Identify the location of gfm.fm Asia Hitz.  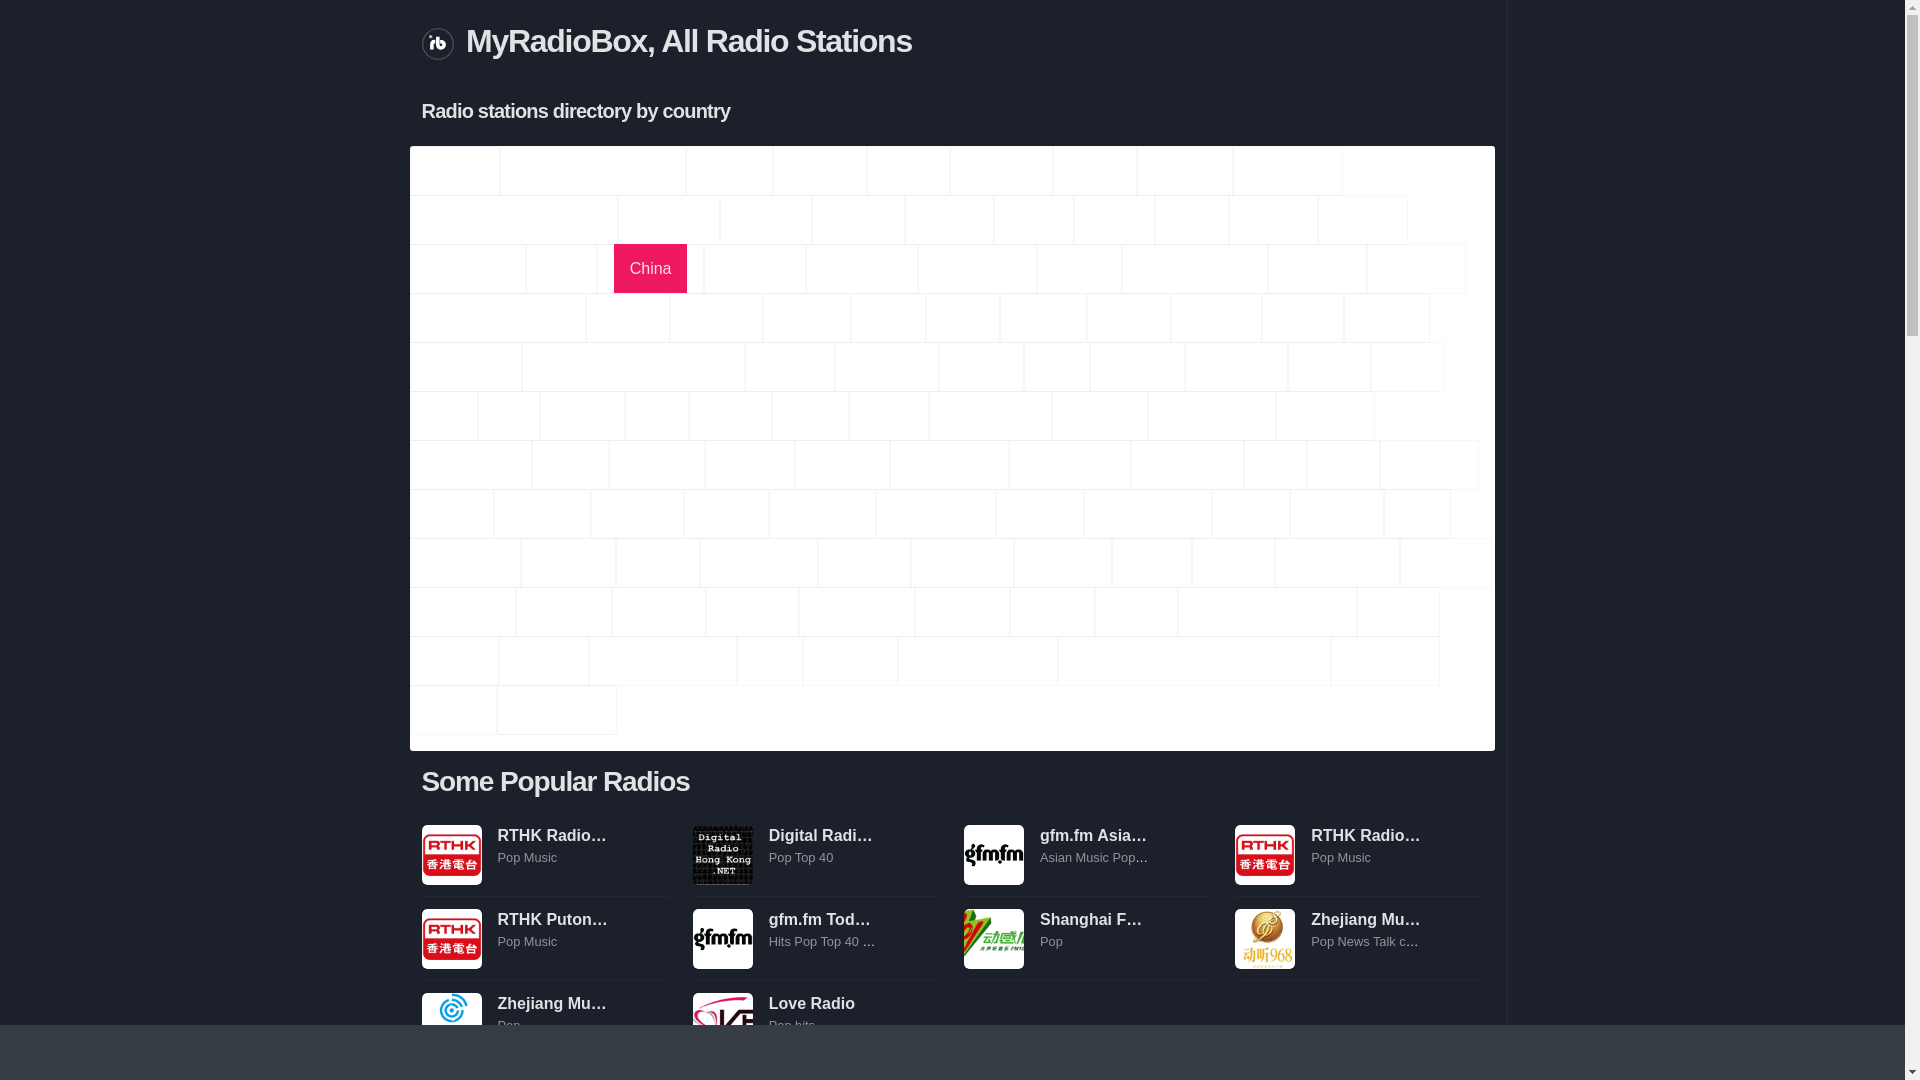
(993, 854).